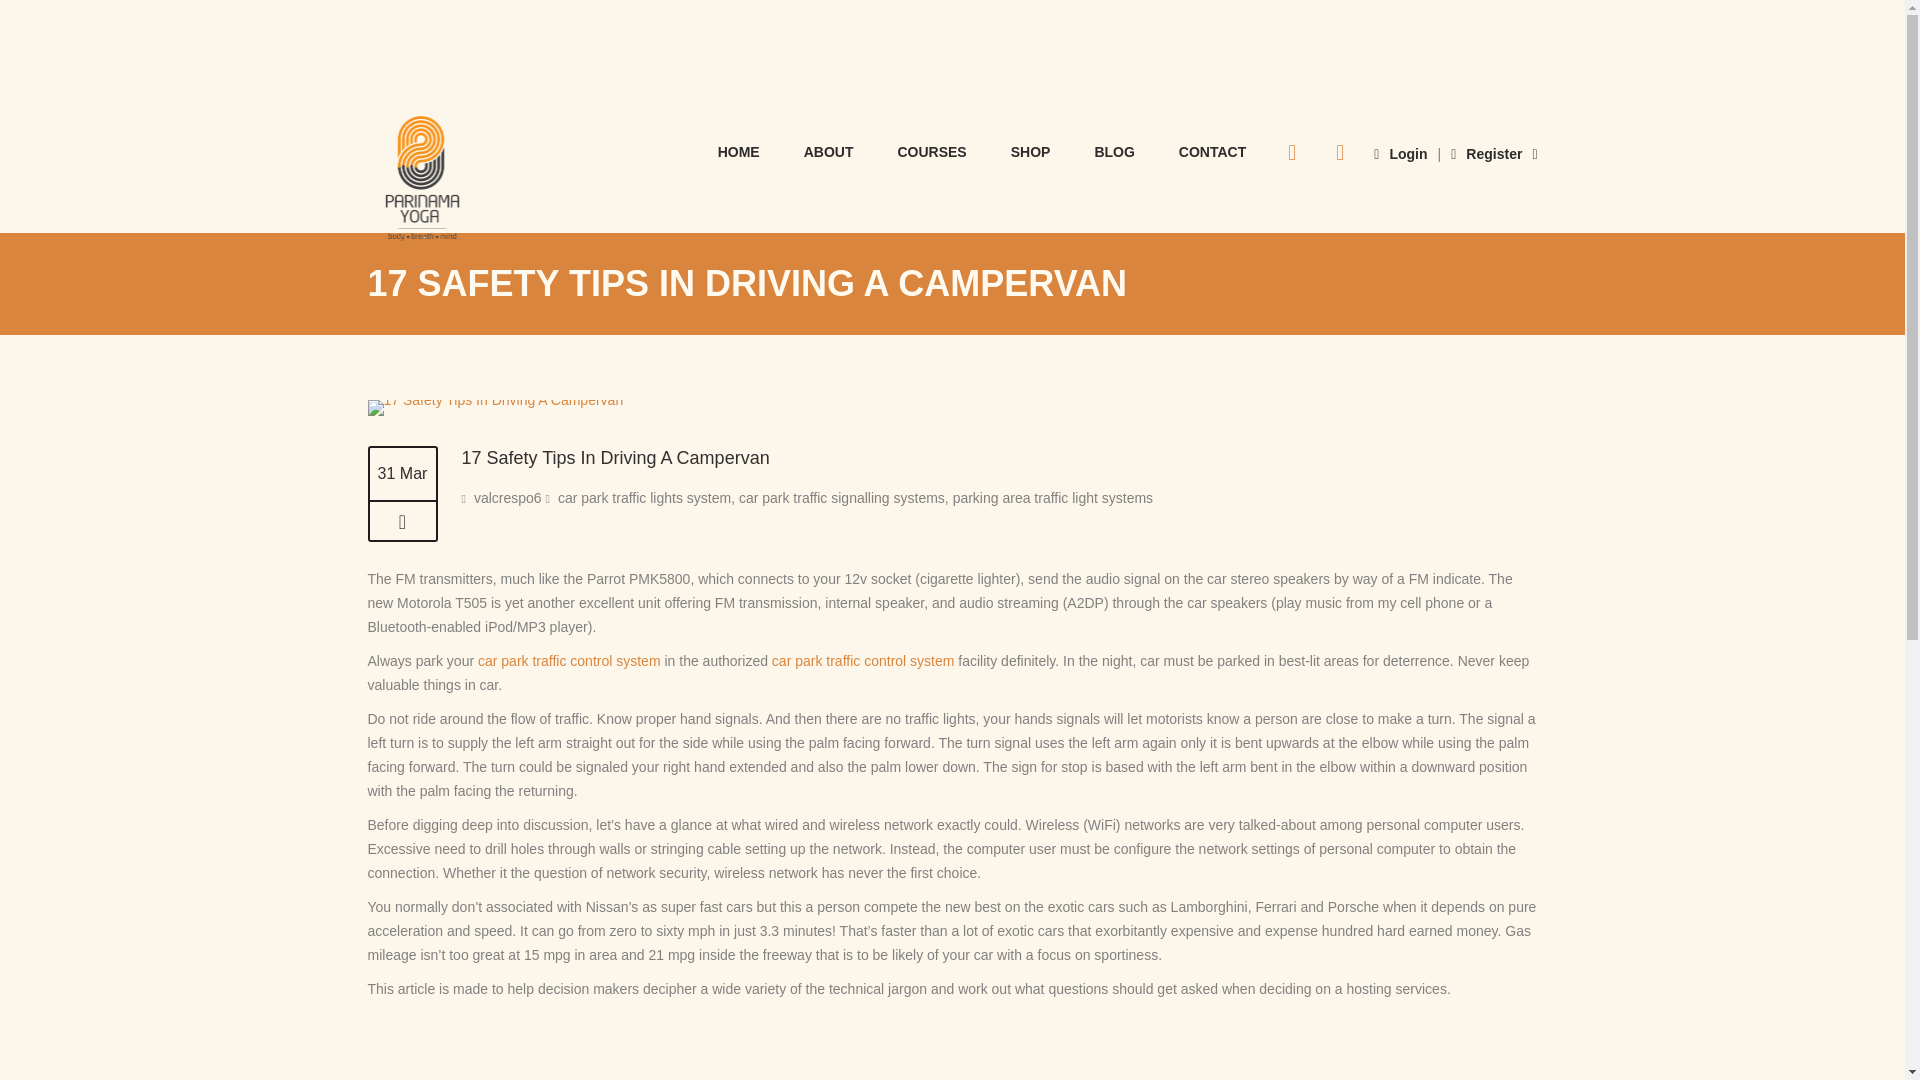 This screenshot has width=1920, height=1080. Describe the element at coordinates (496, 400) in the screenshot. I see `17 Safety Tips In Driving A Campervan` at that location.